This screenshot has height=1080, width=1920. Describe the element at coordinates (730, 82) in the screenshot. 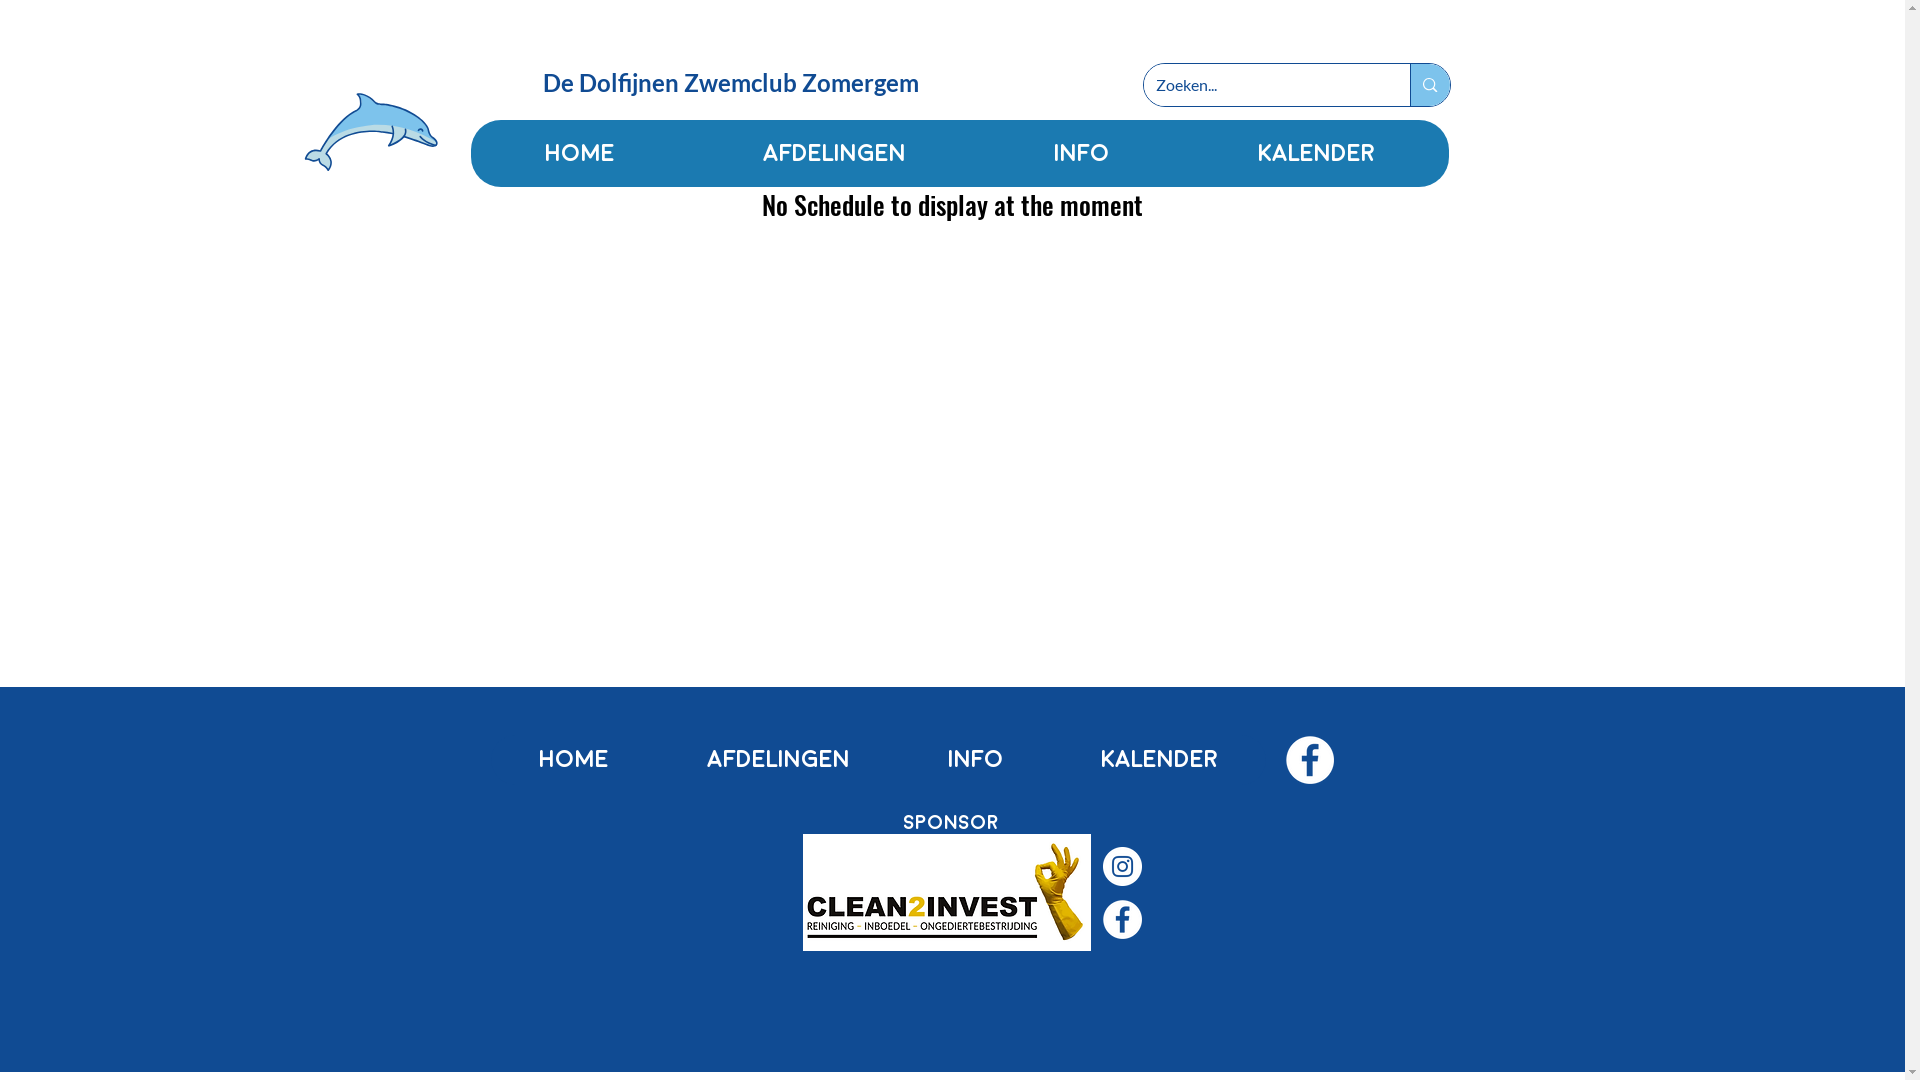

I see `De Dolfijnen Zwemclub Zomergem` at that location.